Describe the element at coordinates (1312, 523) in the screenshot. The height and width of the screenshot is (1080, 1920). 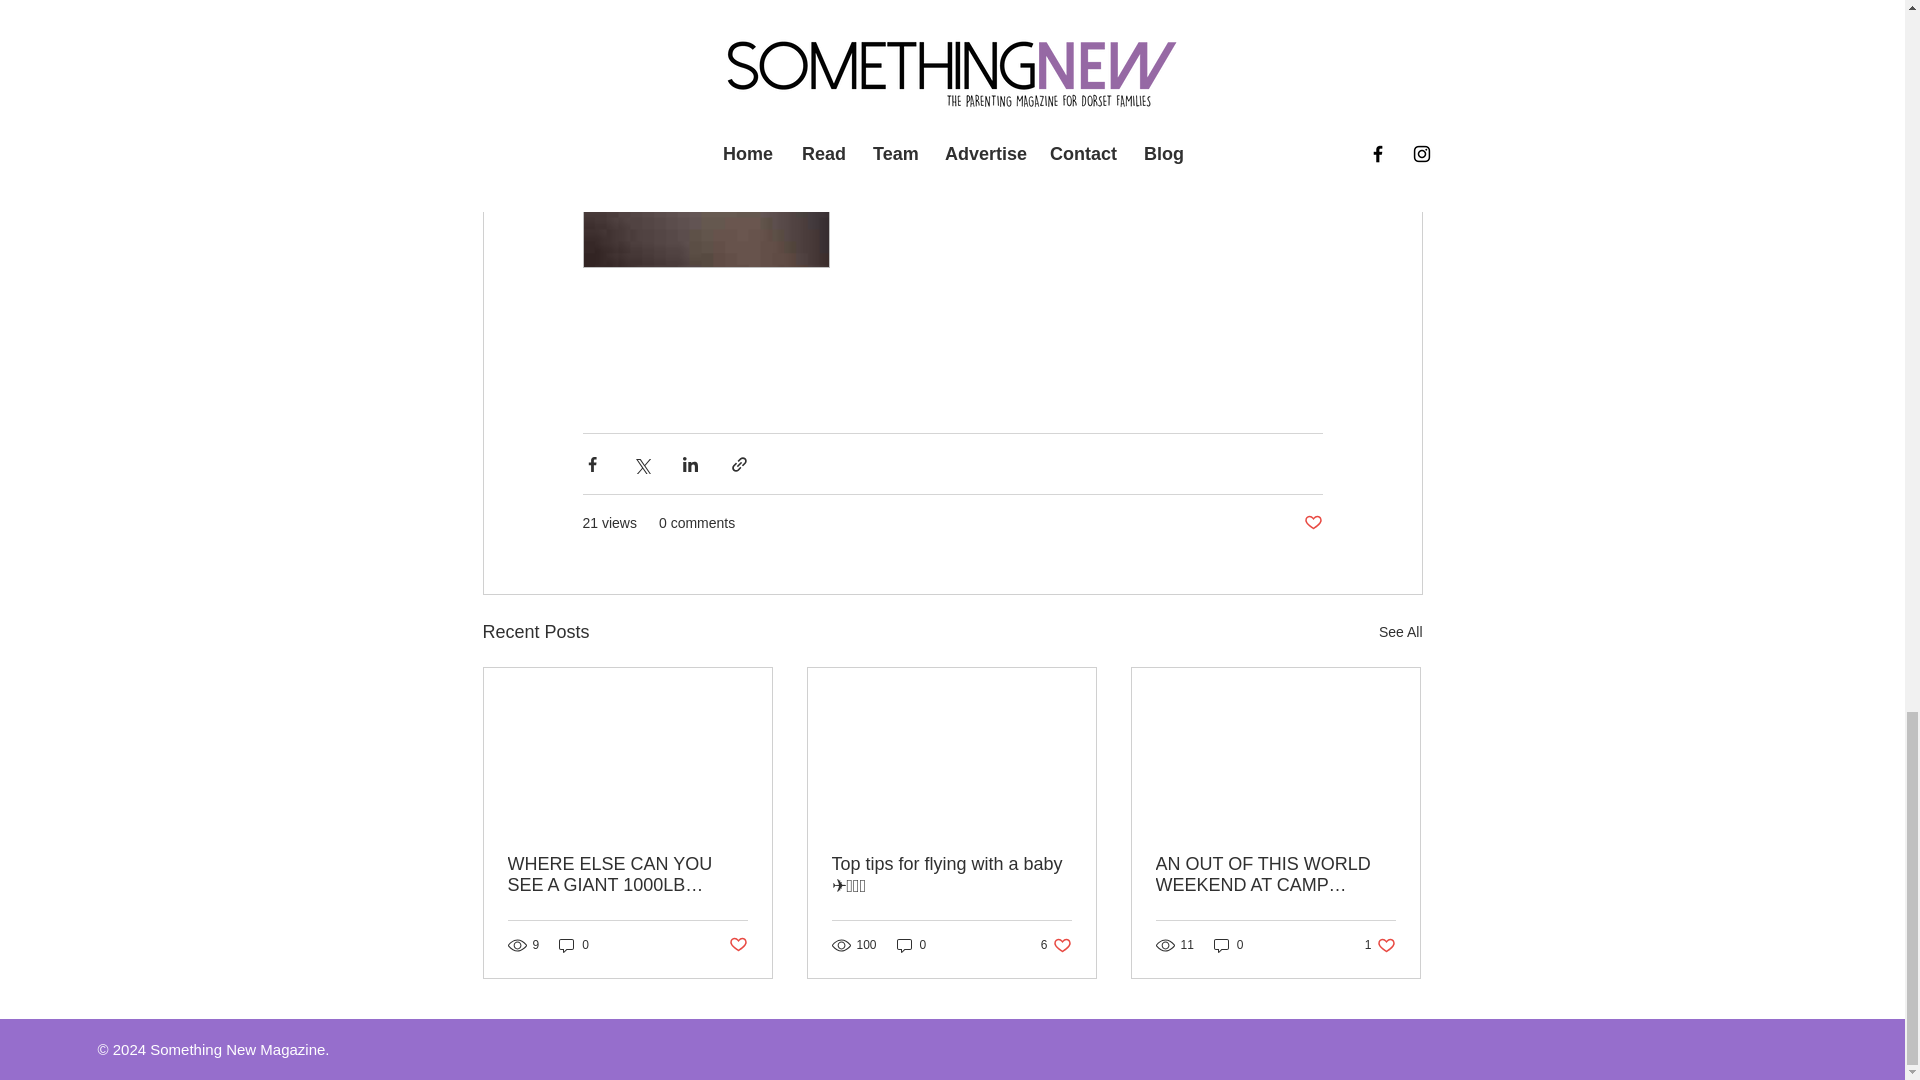
I see `0` at that location.